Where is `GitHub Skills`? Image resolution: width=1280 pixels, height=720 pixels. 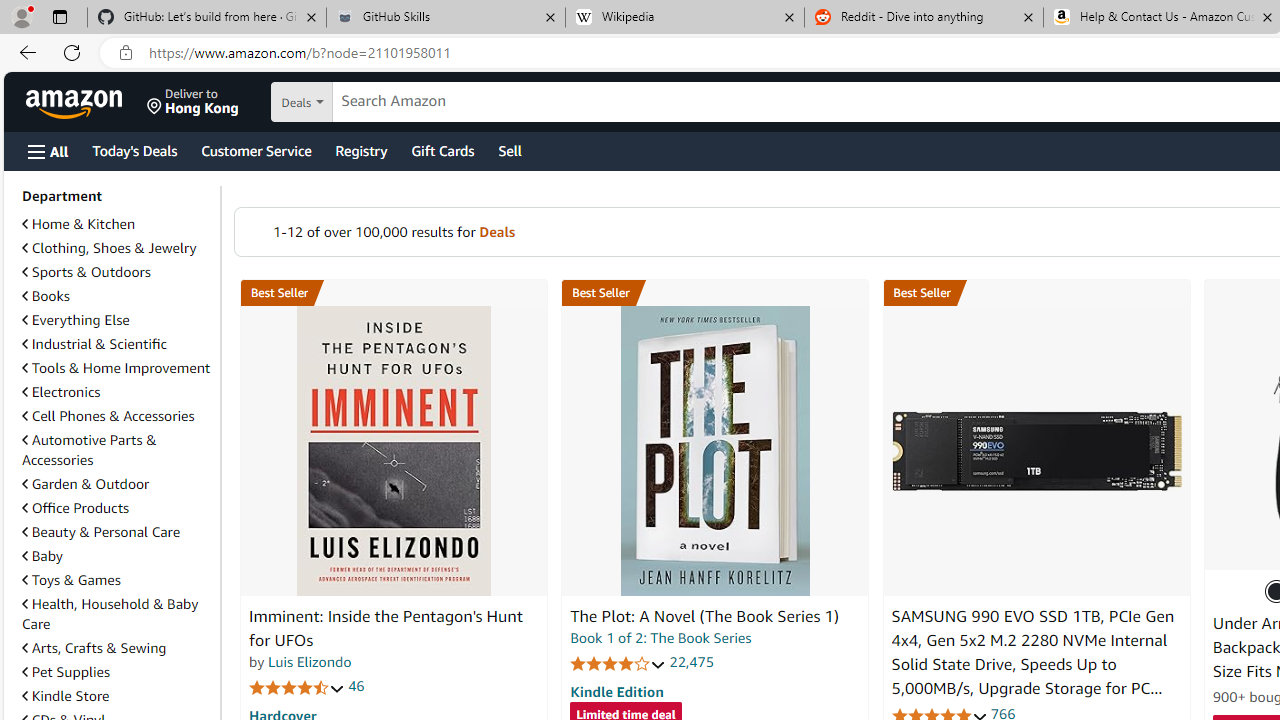 GitHub Skills is located at coordinates (445, 18).